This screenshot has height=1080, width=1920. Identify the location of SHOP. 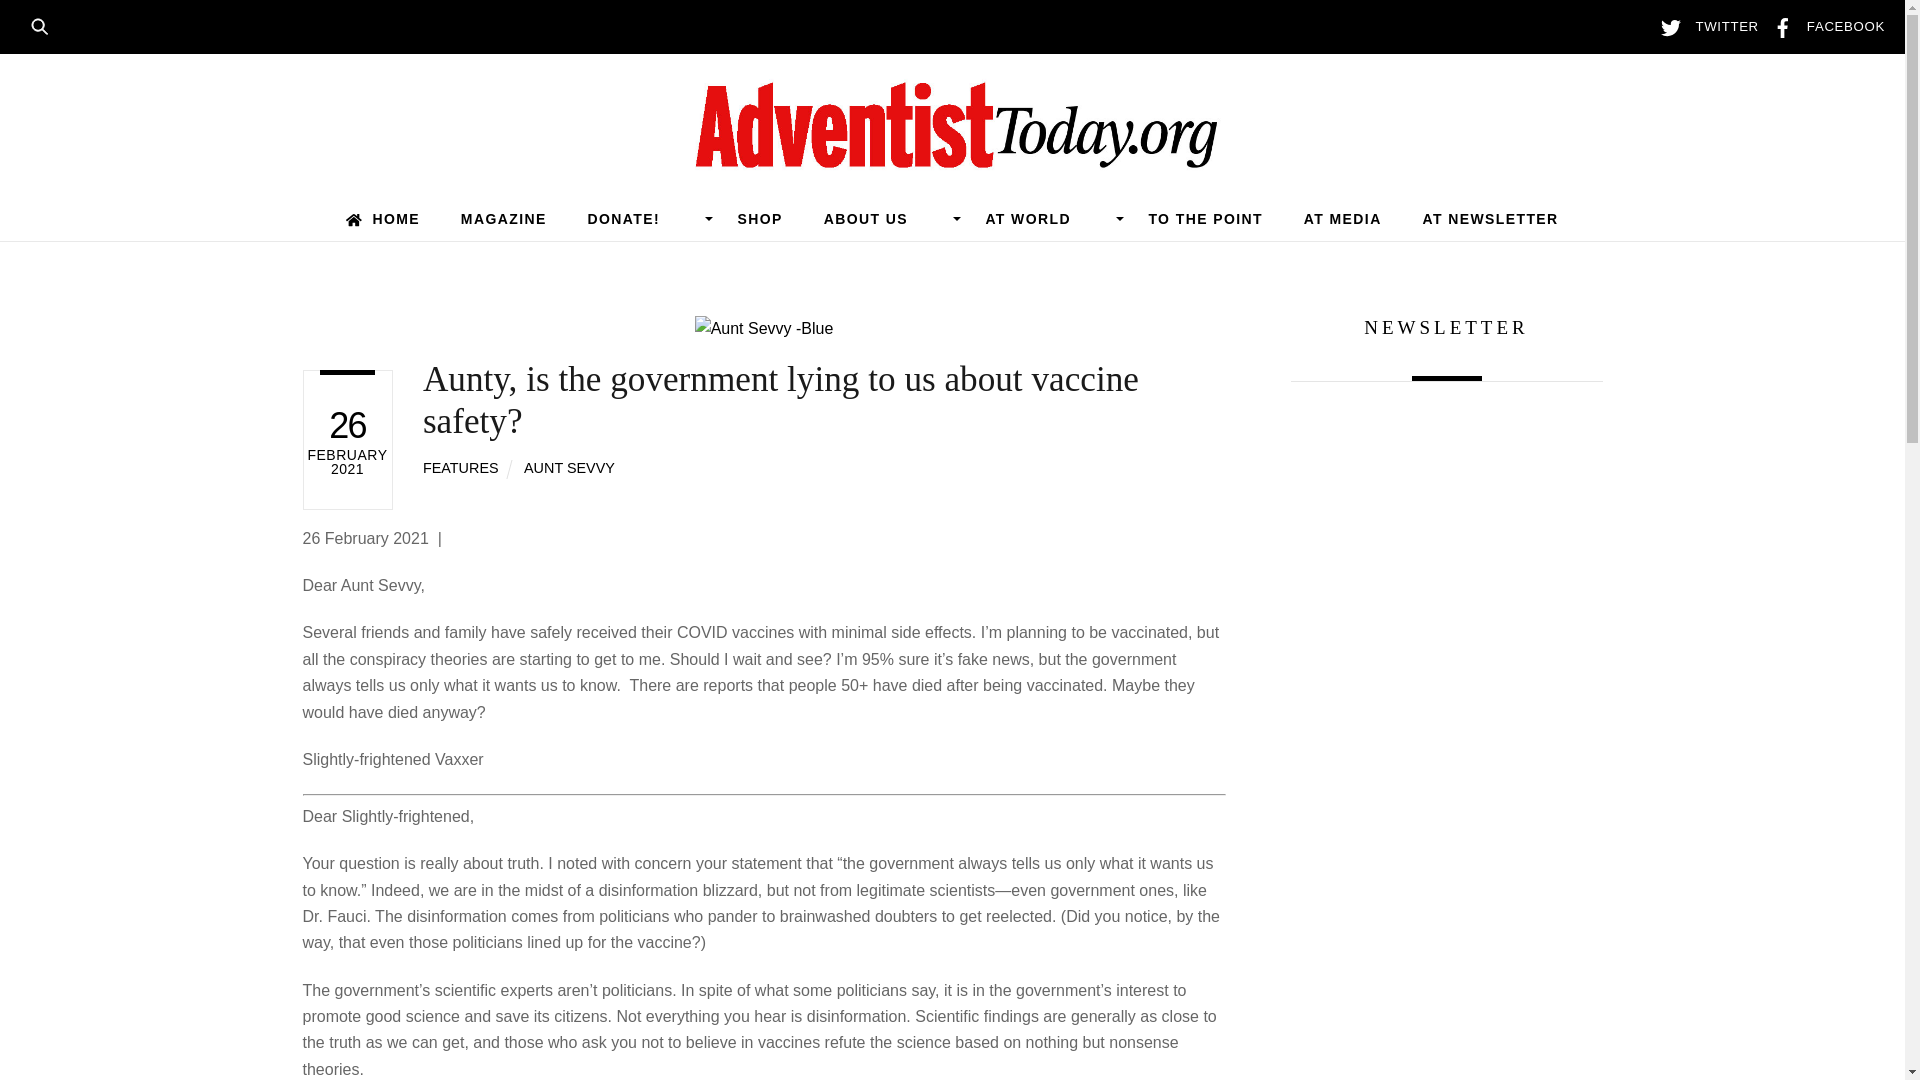
(760, 218).